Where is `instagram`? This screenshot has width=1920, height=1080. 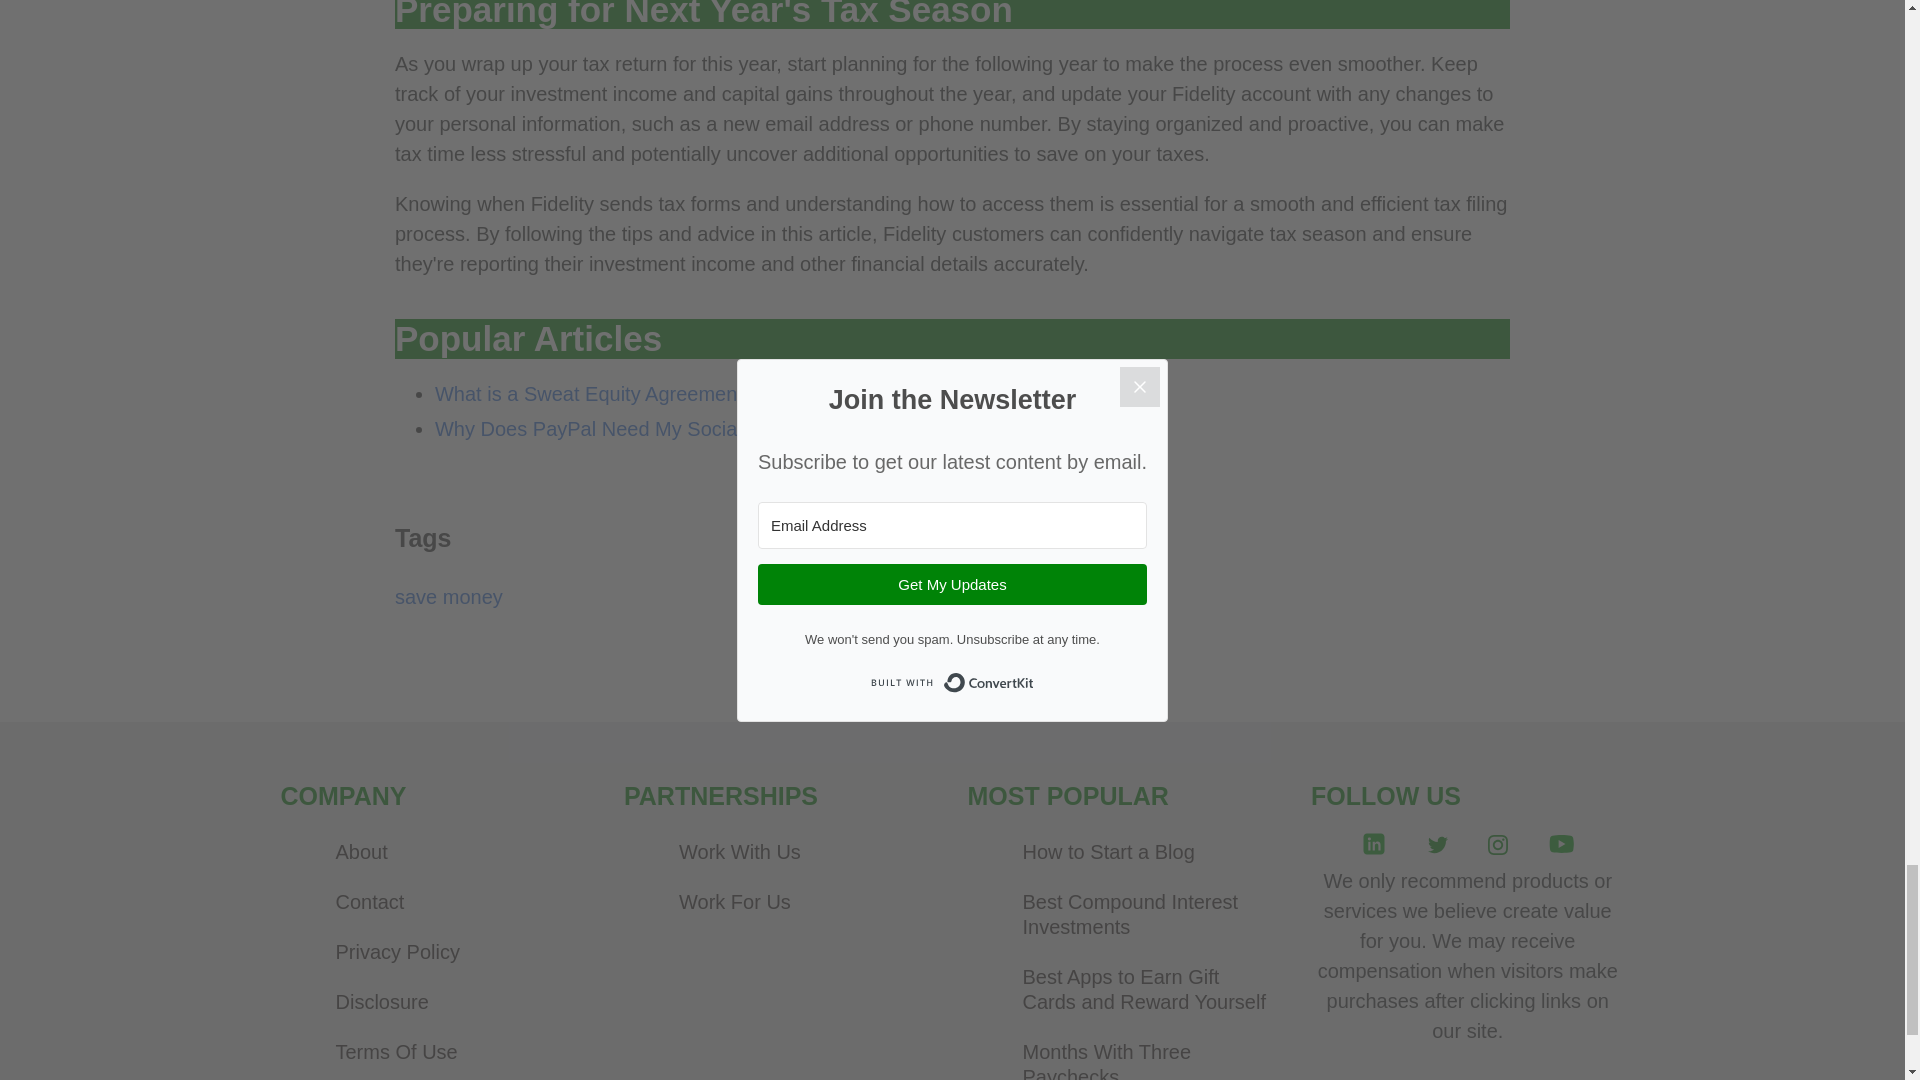 instagram is located at coordinates (1498, 846).